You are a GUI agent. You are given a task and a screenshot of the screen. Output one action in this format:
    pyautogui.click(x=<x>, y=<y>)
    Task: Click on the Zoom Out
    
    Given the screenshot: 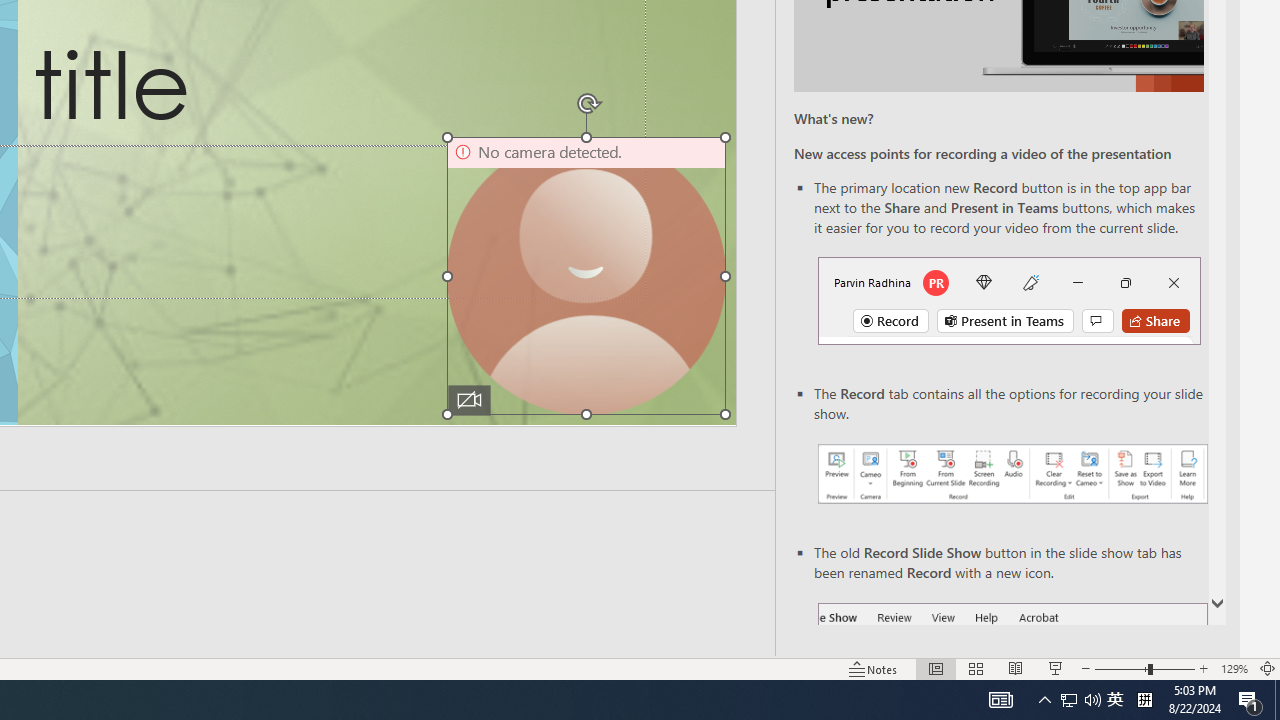 What is the action you would take?
    pyautogui.click(x=1121, y=668)
    